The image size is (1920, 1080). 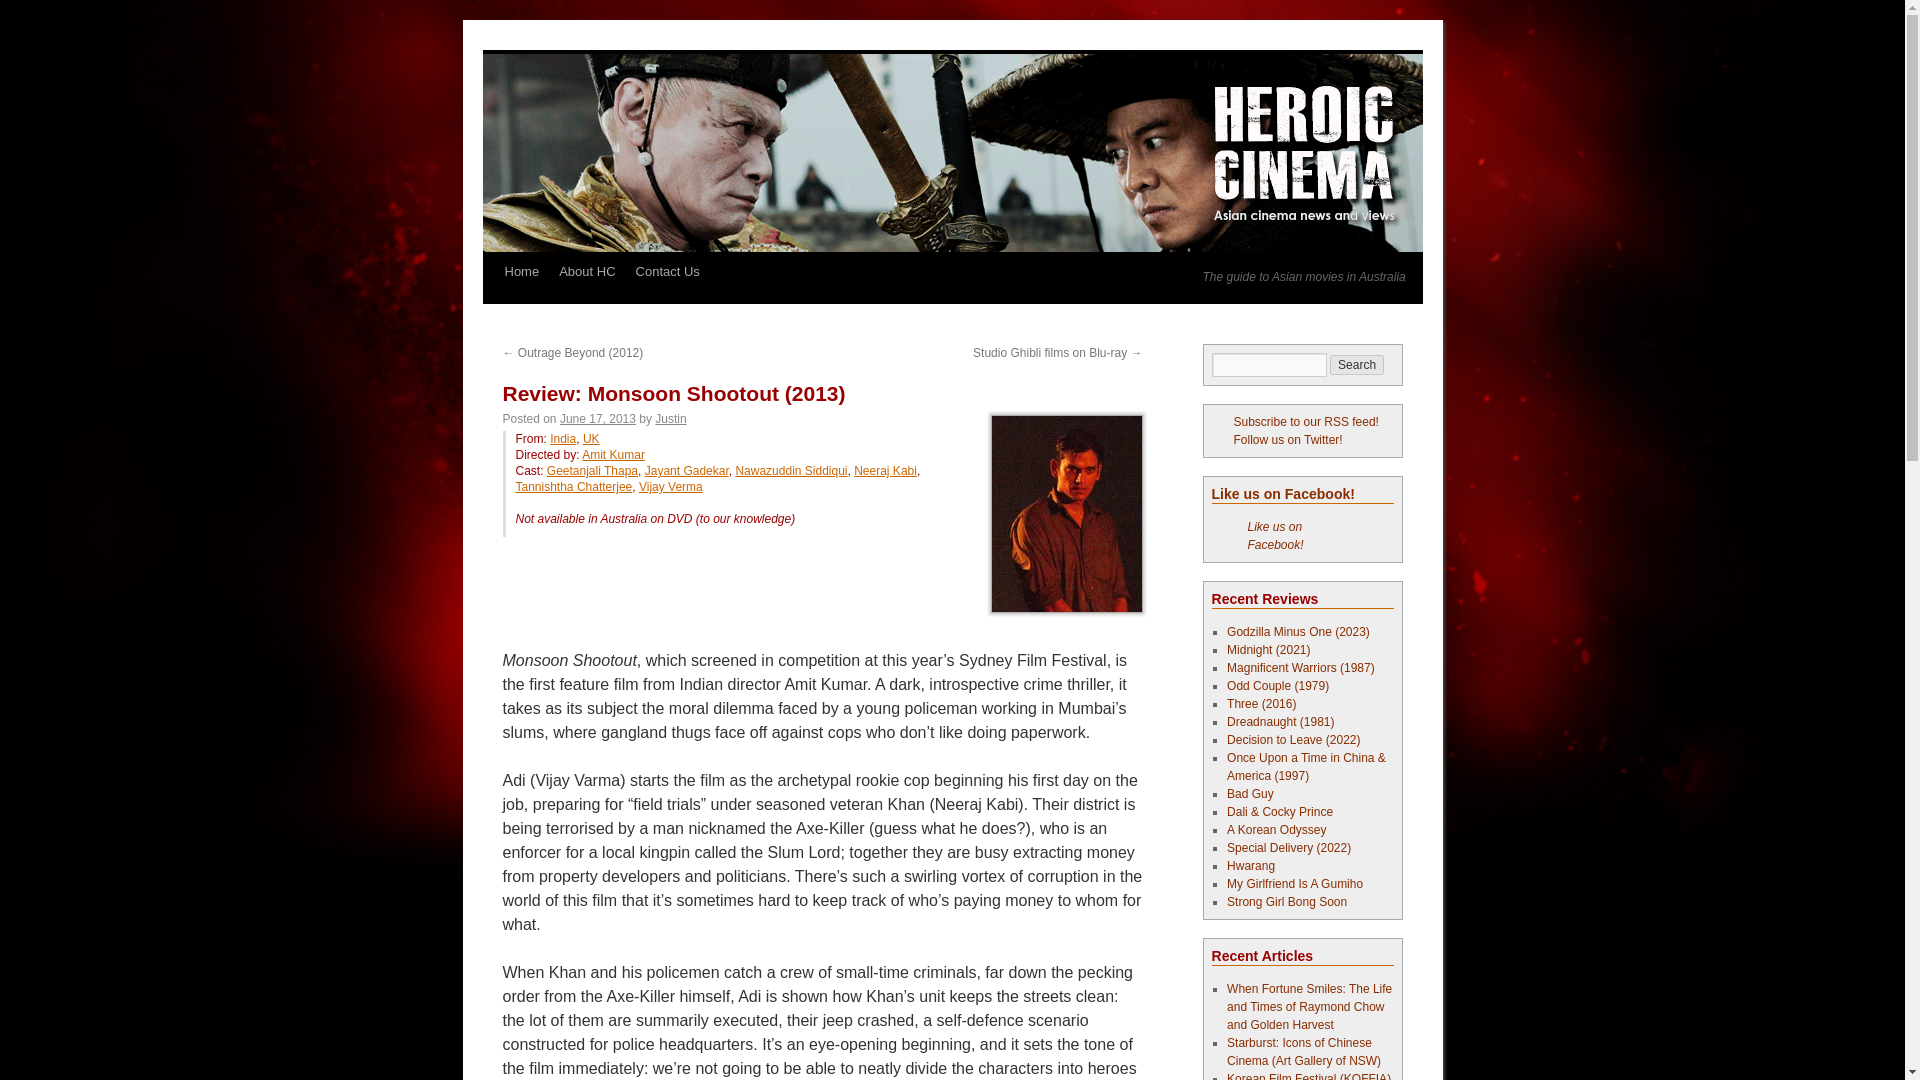 What do you see at coordinates (591, 439) in the screenshot?
I see `UK` at bounding box center [591, 439].